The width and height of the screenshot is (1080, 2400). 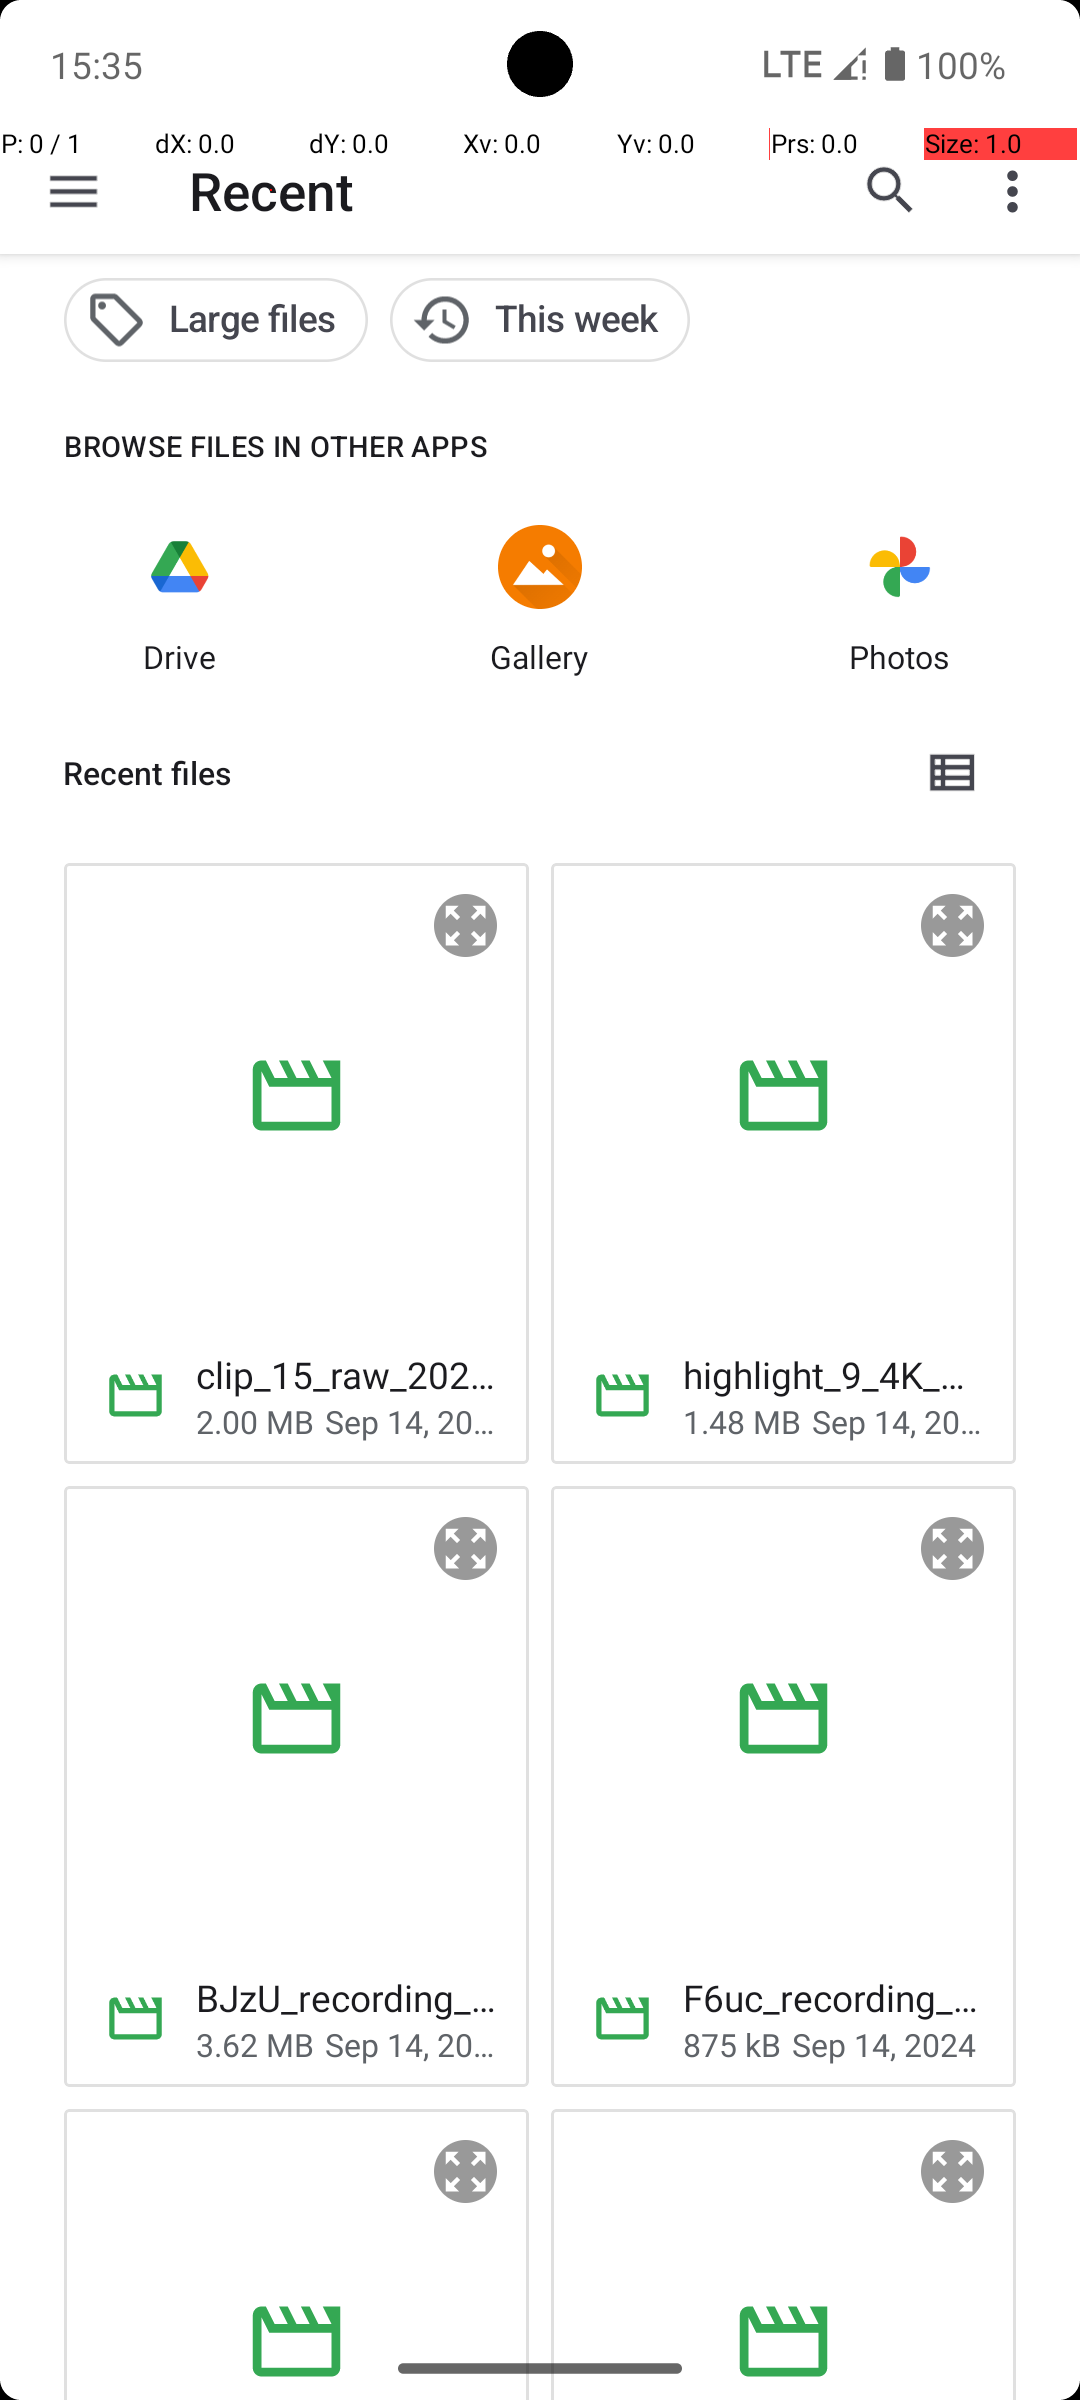 What do you see at coordinates (346, 1998) in the screenshot?
I see `BJzU_recording_19_4K.mp4` at bounding box center [346, 1998].